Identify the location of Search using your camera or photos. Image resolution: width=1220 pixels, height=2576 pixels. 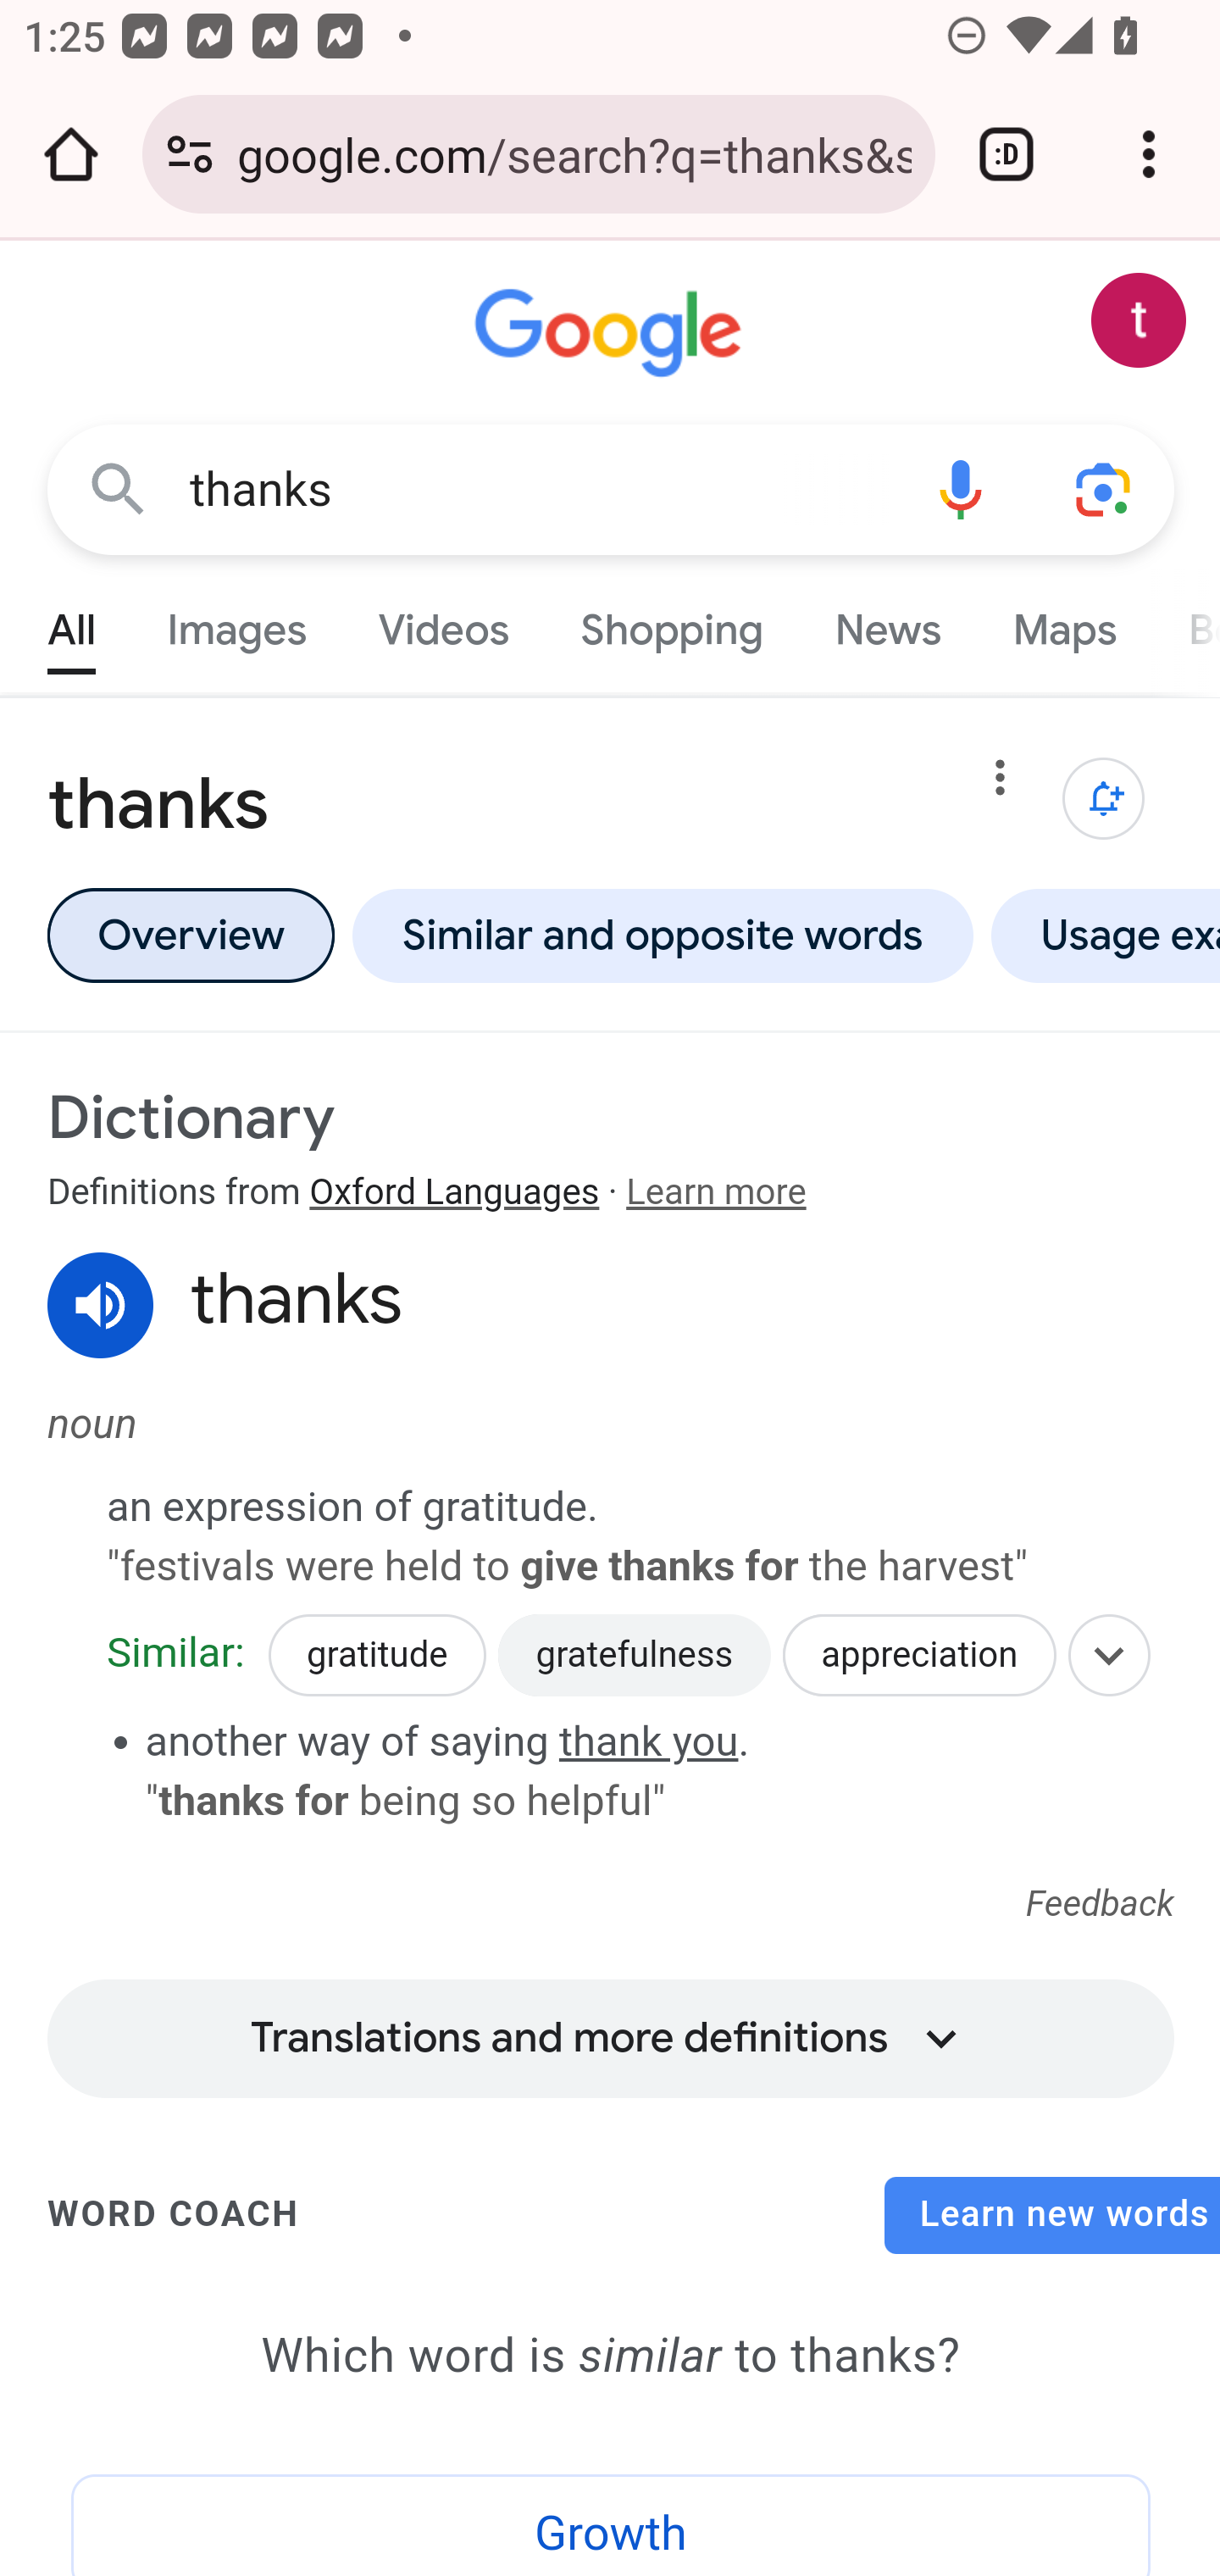
(1105, 488).